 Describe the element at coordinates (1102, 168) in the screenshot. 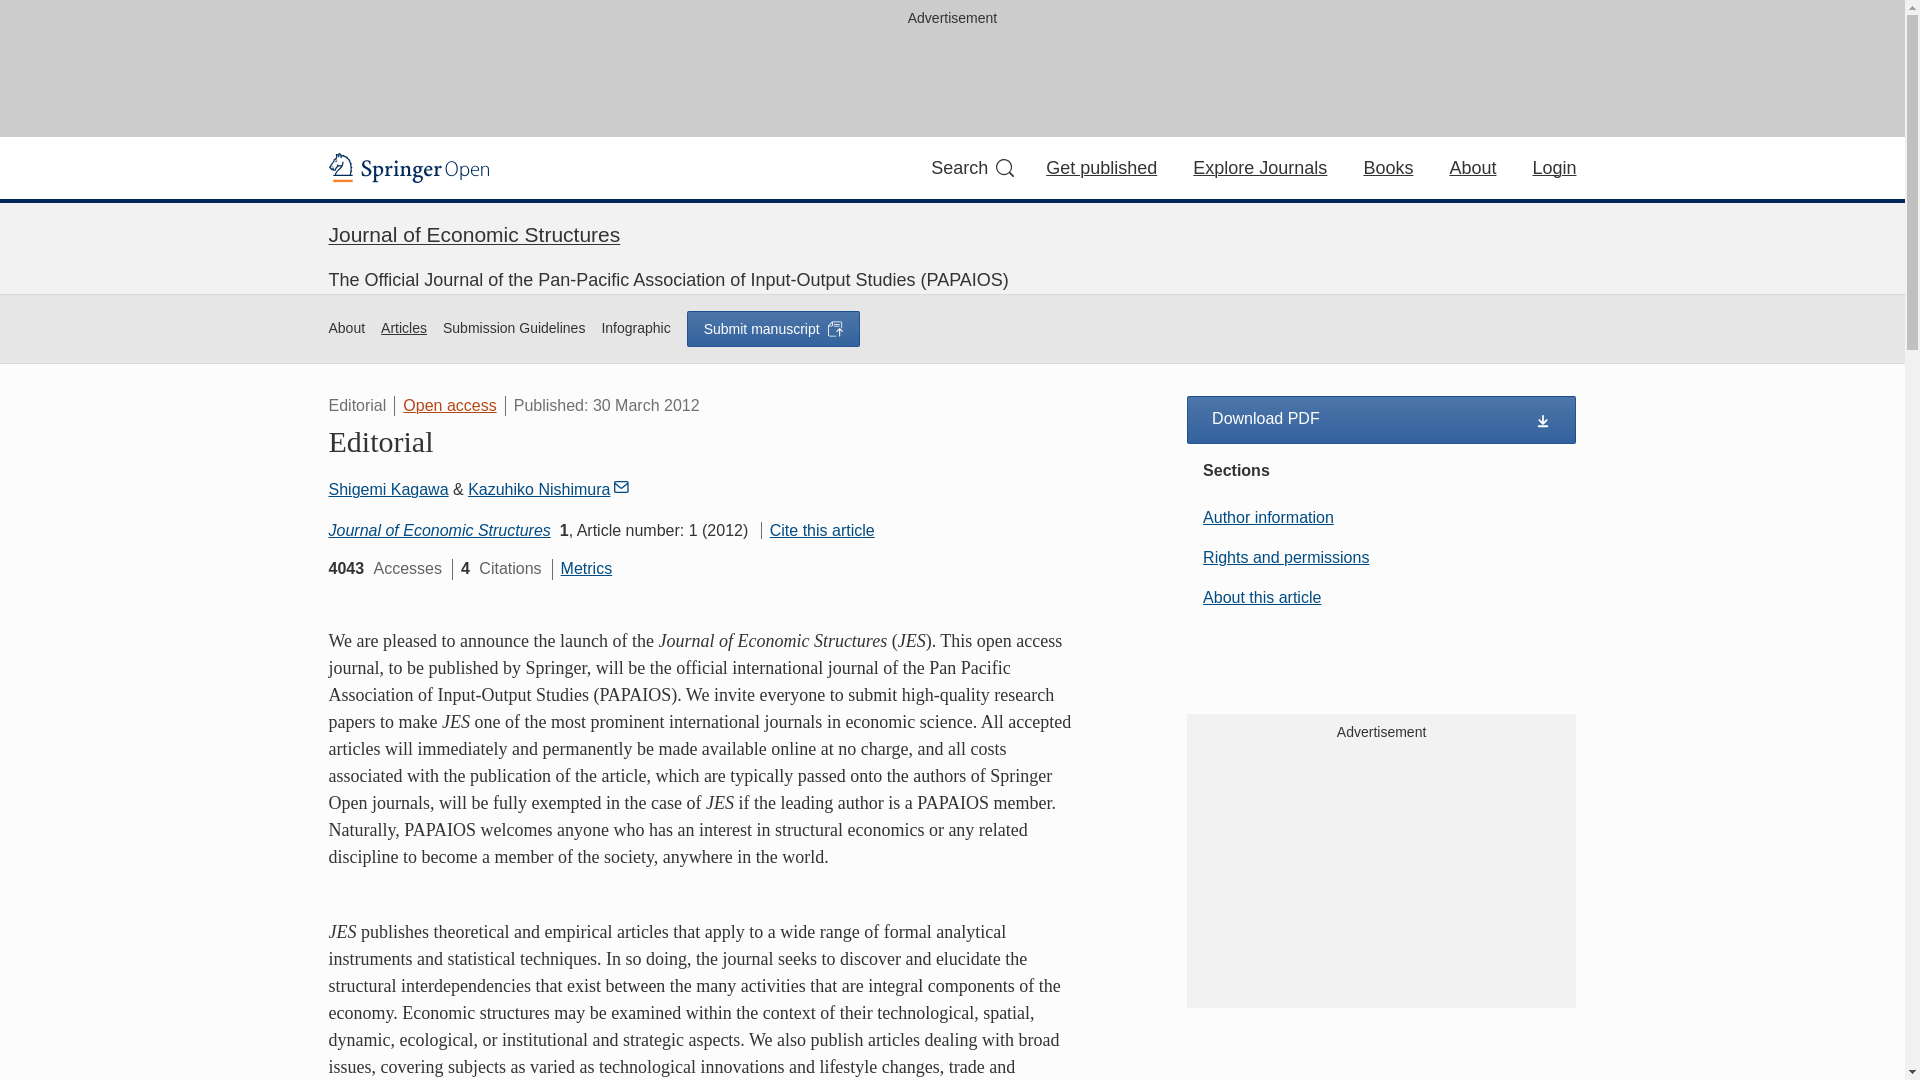

I see `Get published` at that location.